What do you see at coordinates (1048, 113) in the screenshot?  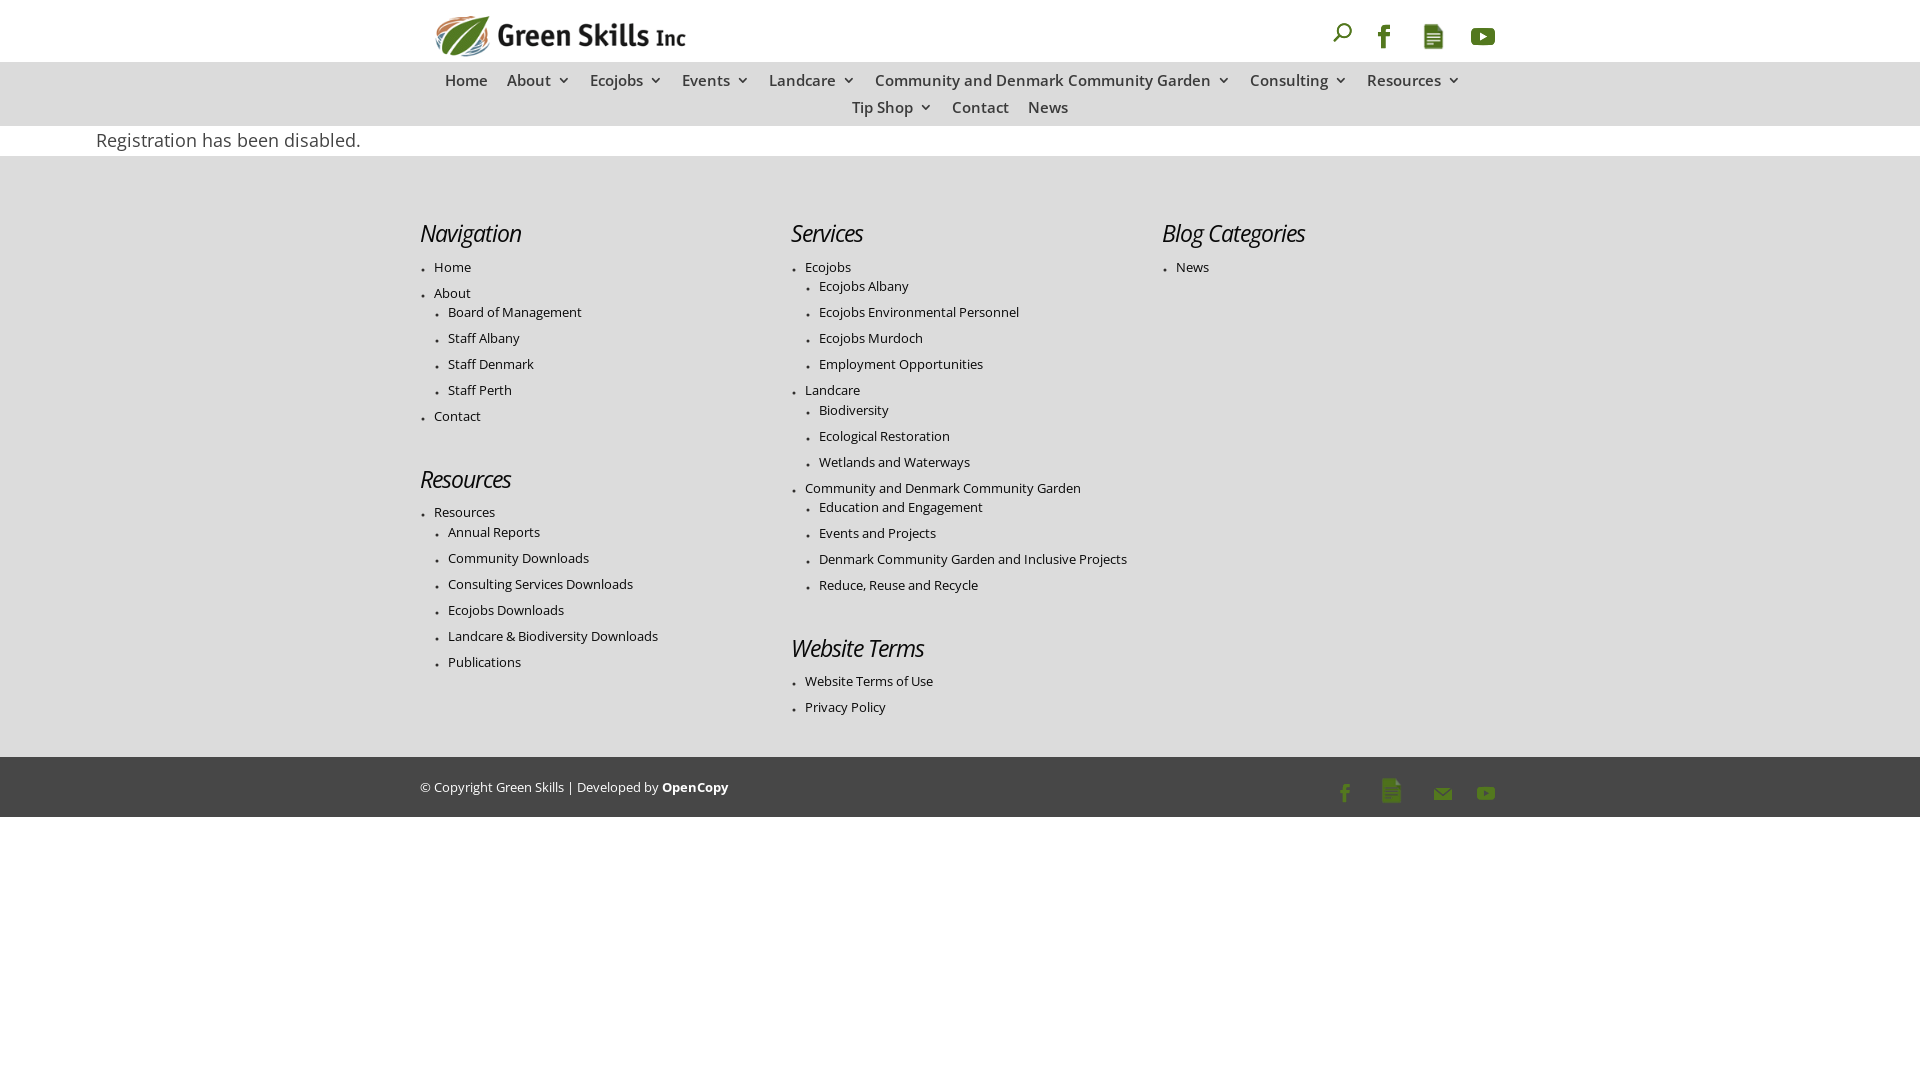 I see `News` at bounding box center [1048, 113].